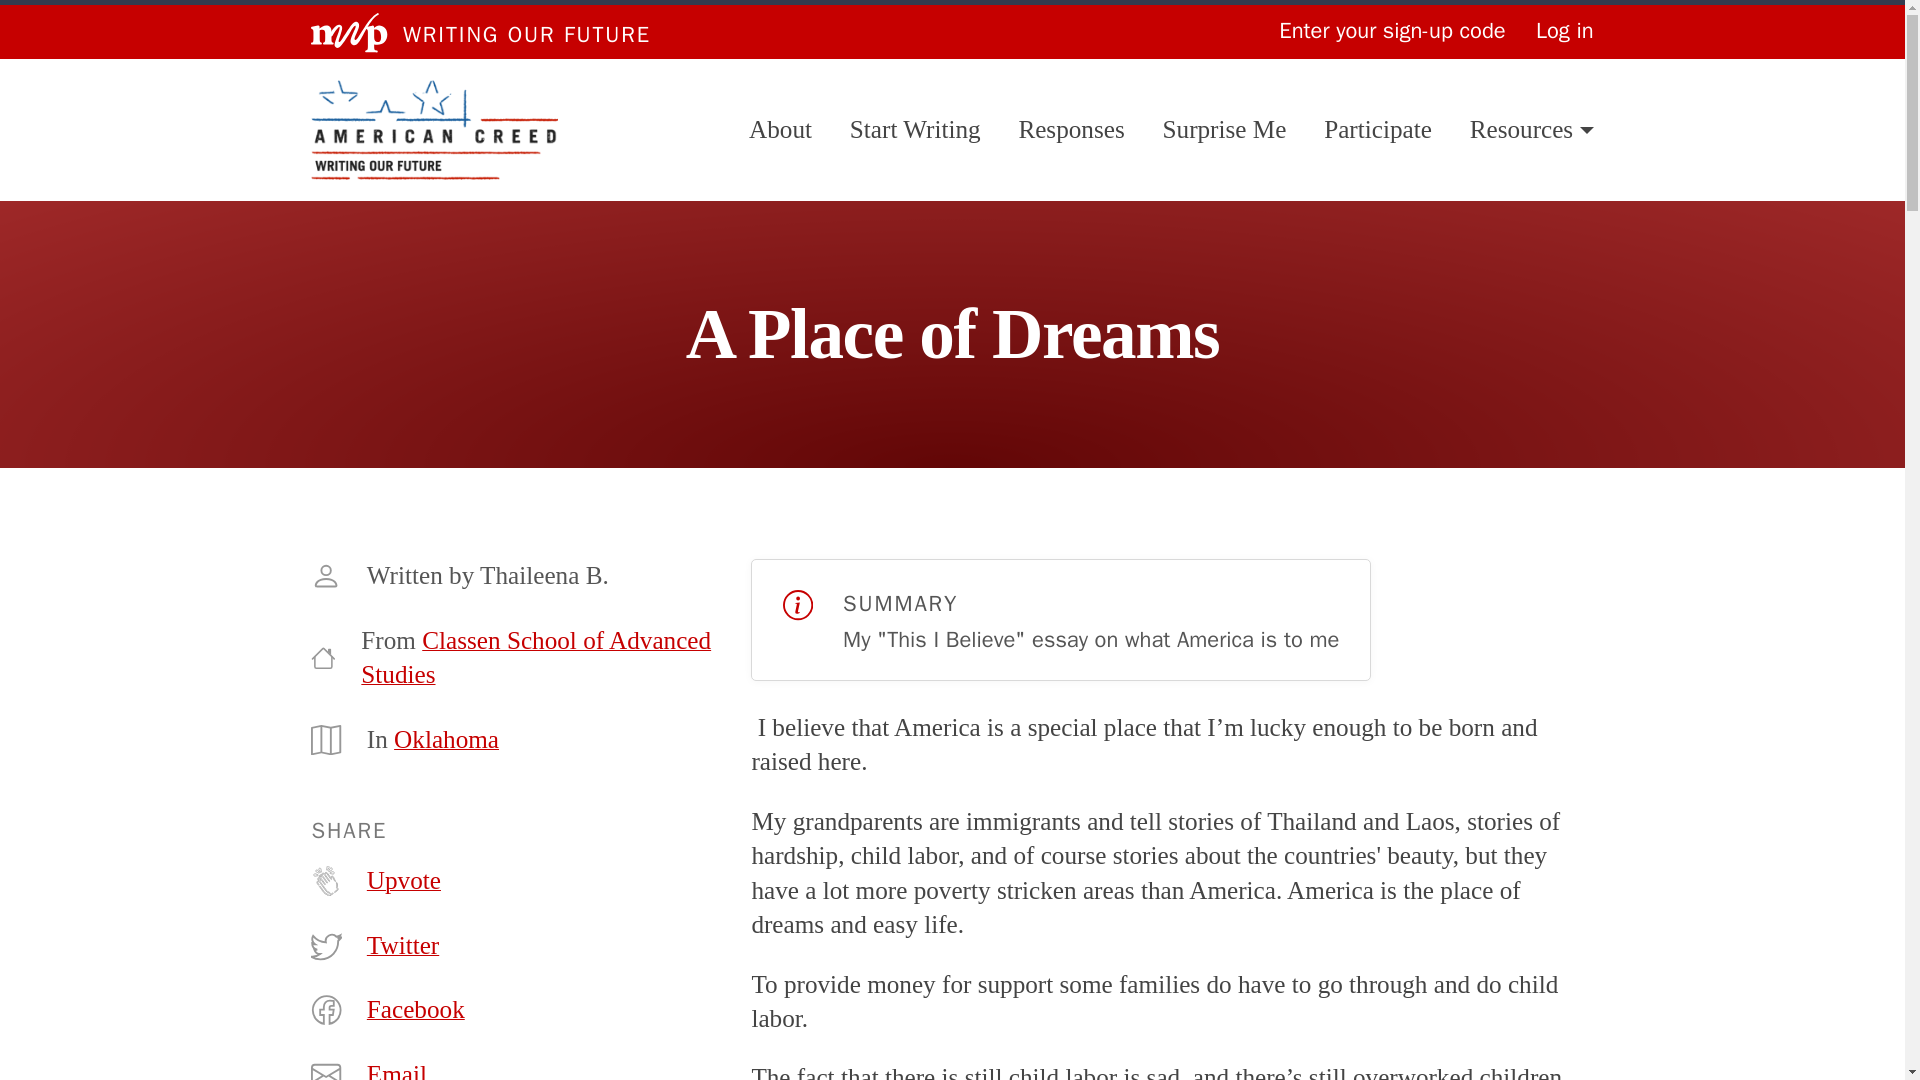 The width and height of the screenshot is (1920, 1080). Describe the element at coordinates (535, 657) in the screenshot. I see `Classen School of Advanced Studies` at that location.